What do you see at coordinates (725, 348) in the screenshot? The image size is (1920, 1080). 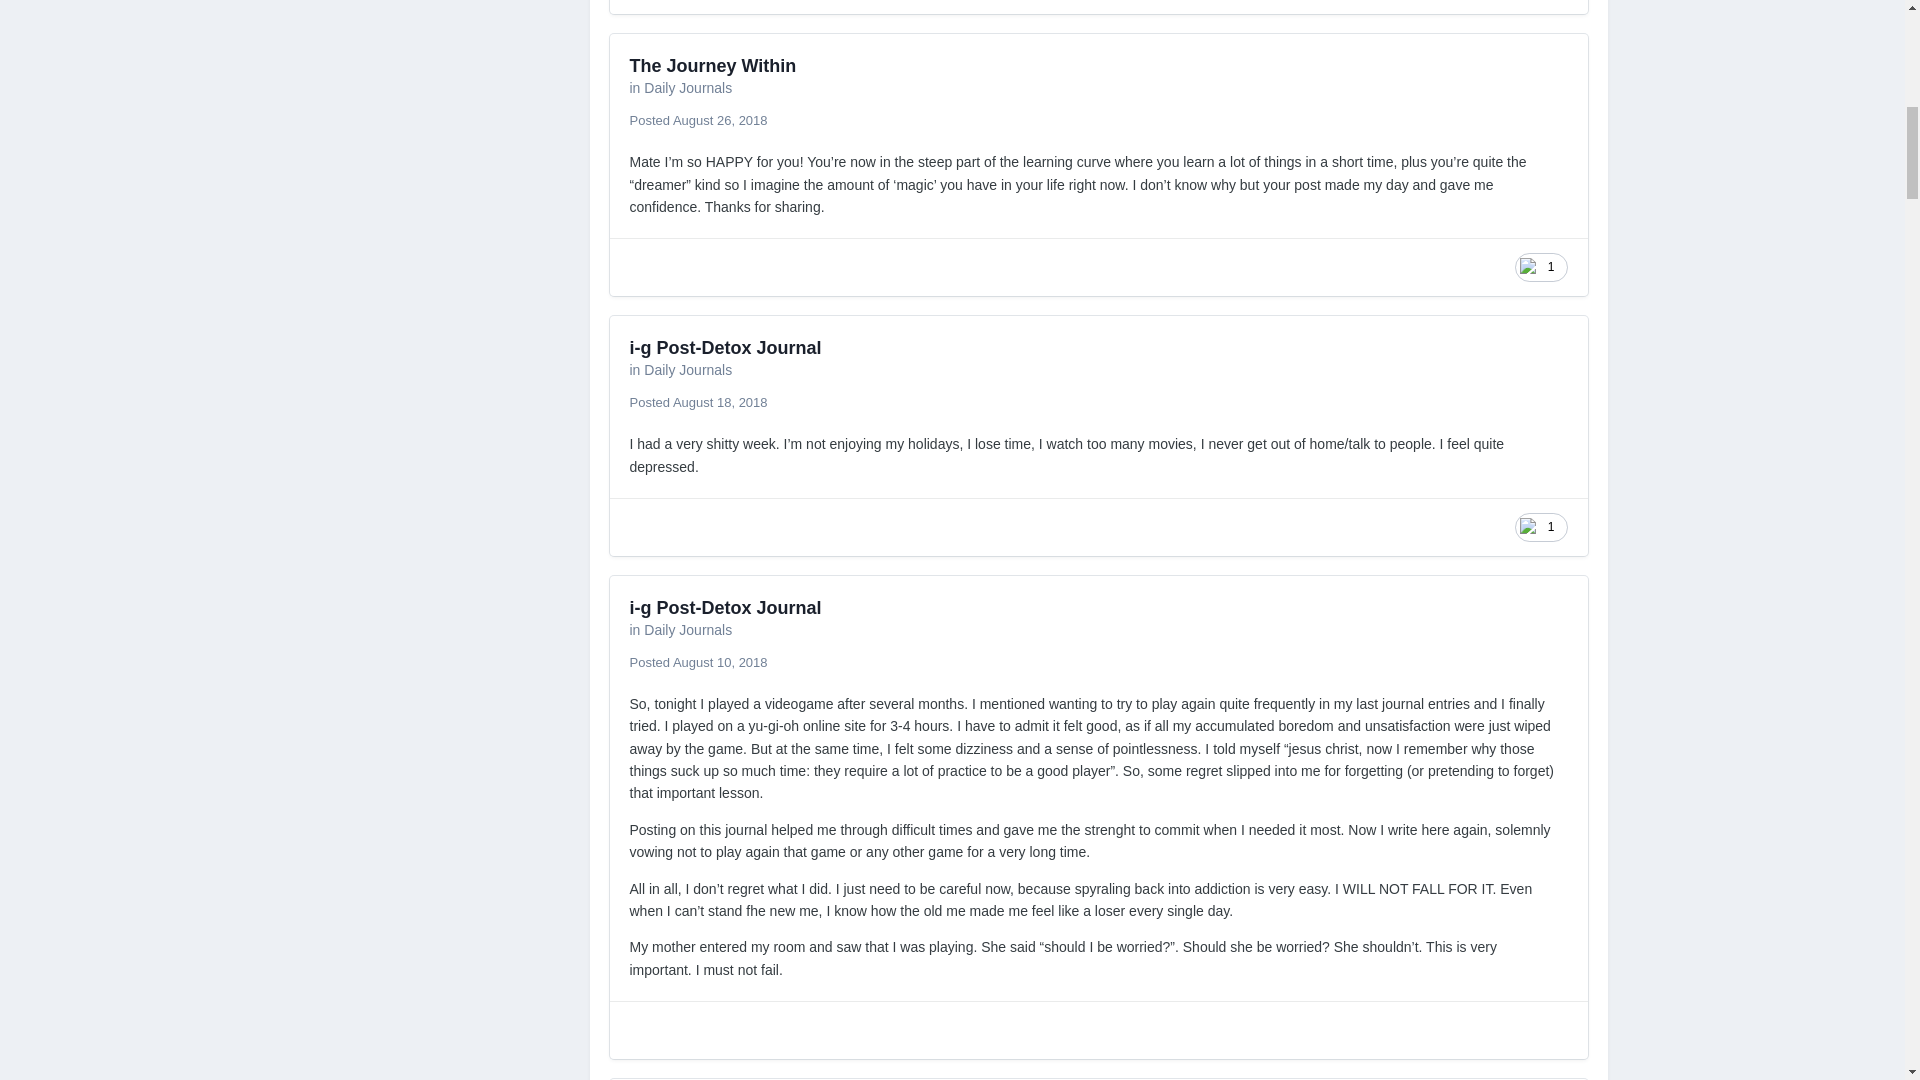 I see `View the topic i-g Post-Detox Journal` at bounding box center [725, 348].